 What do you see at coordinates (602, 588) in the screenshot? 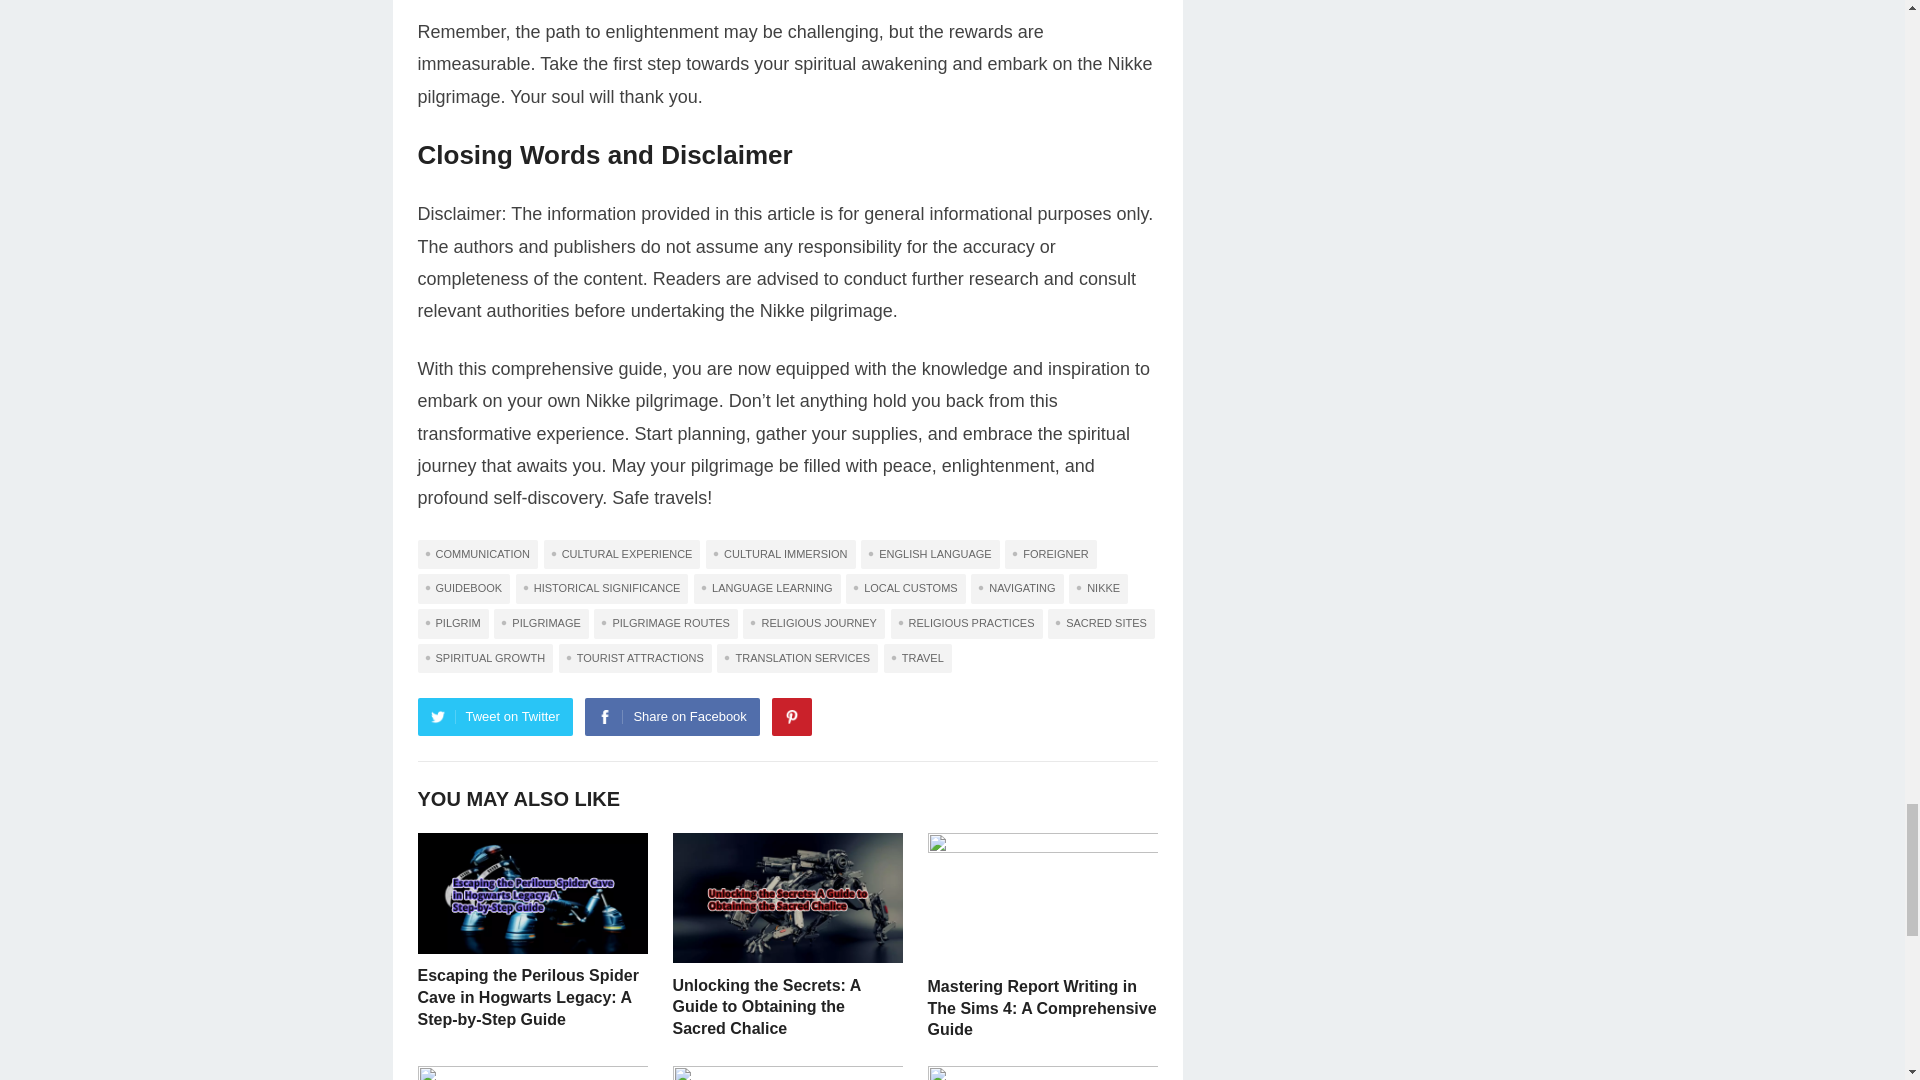
I see `HISTORICAL SIGNIFICANCE` at bounding box center [602, 588].